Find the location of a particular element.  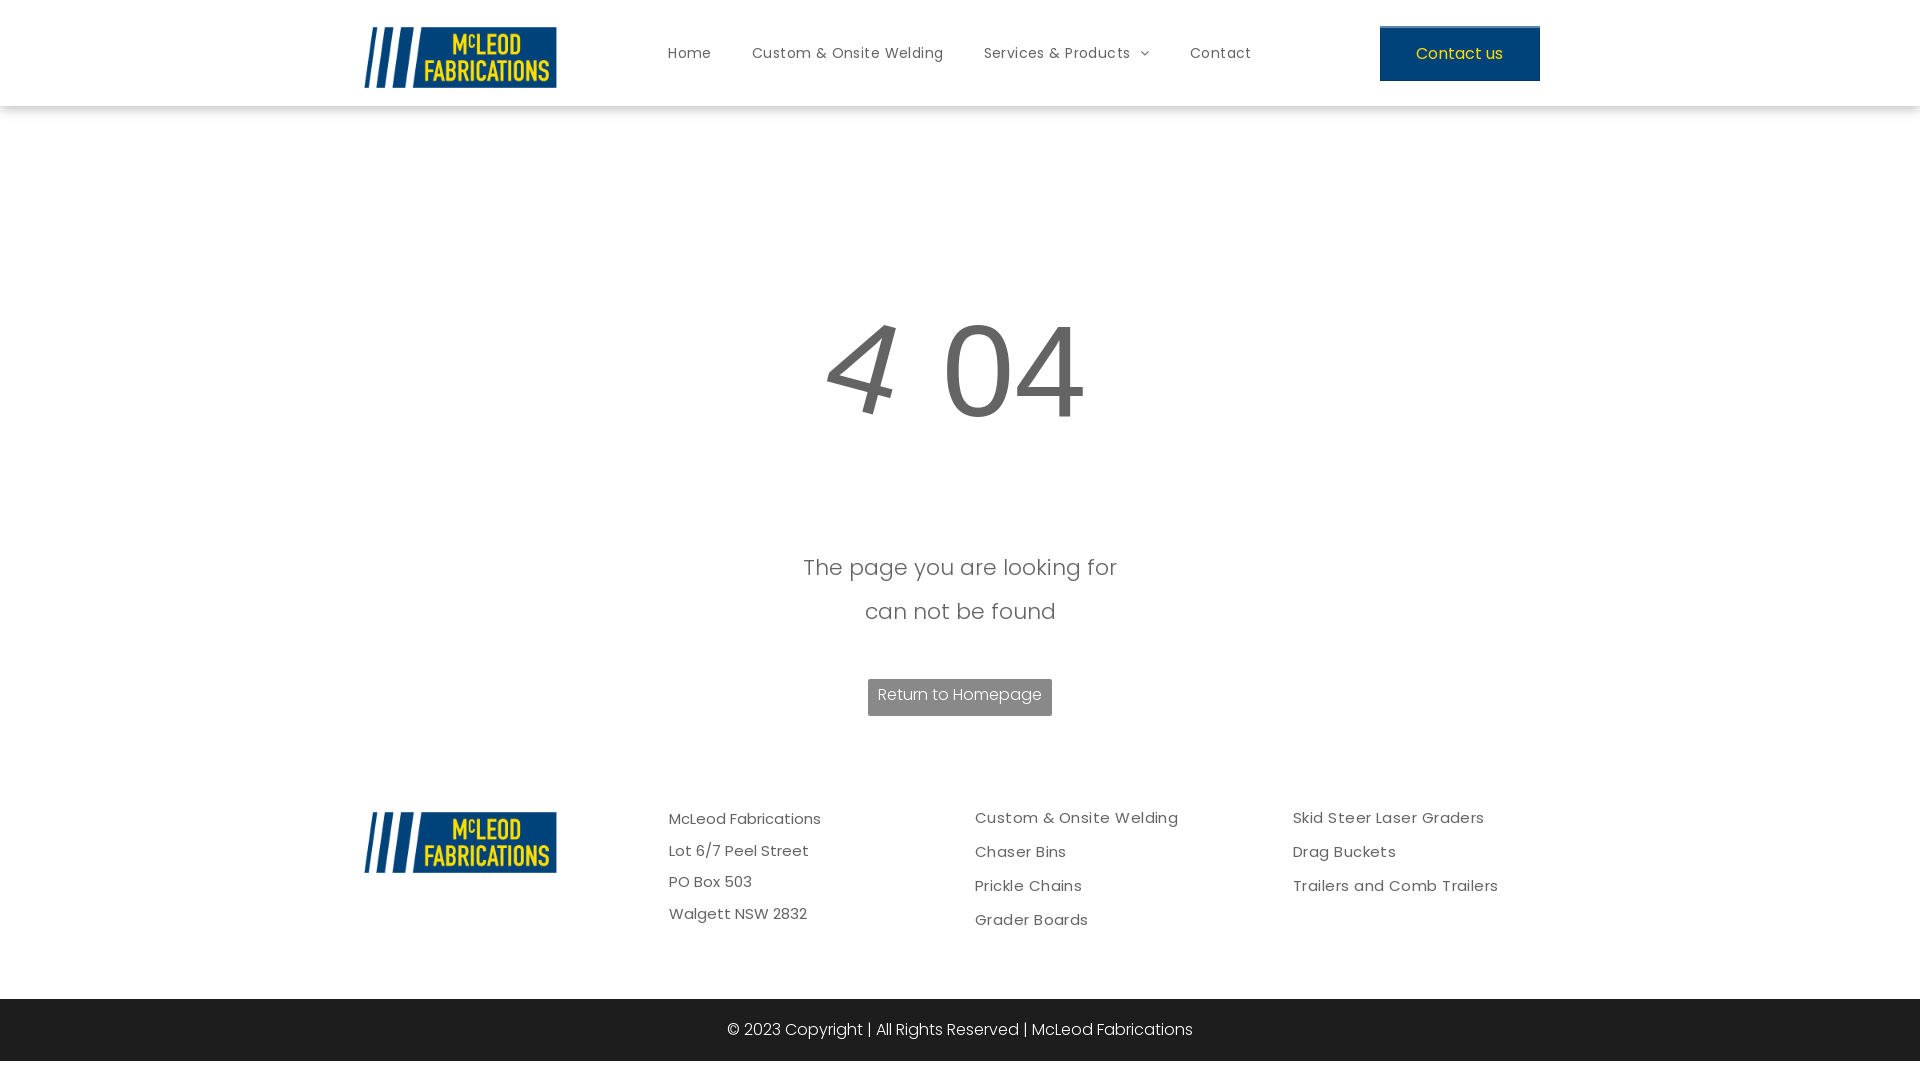

Prickle Chains is located at coordinates (1106, 886).